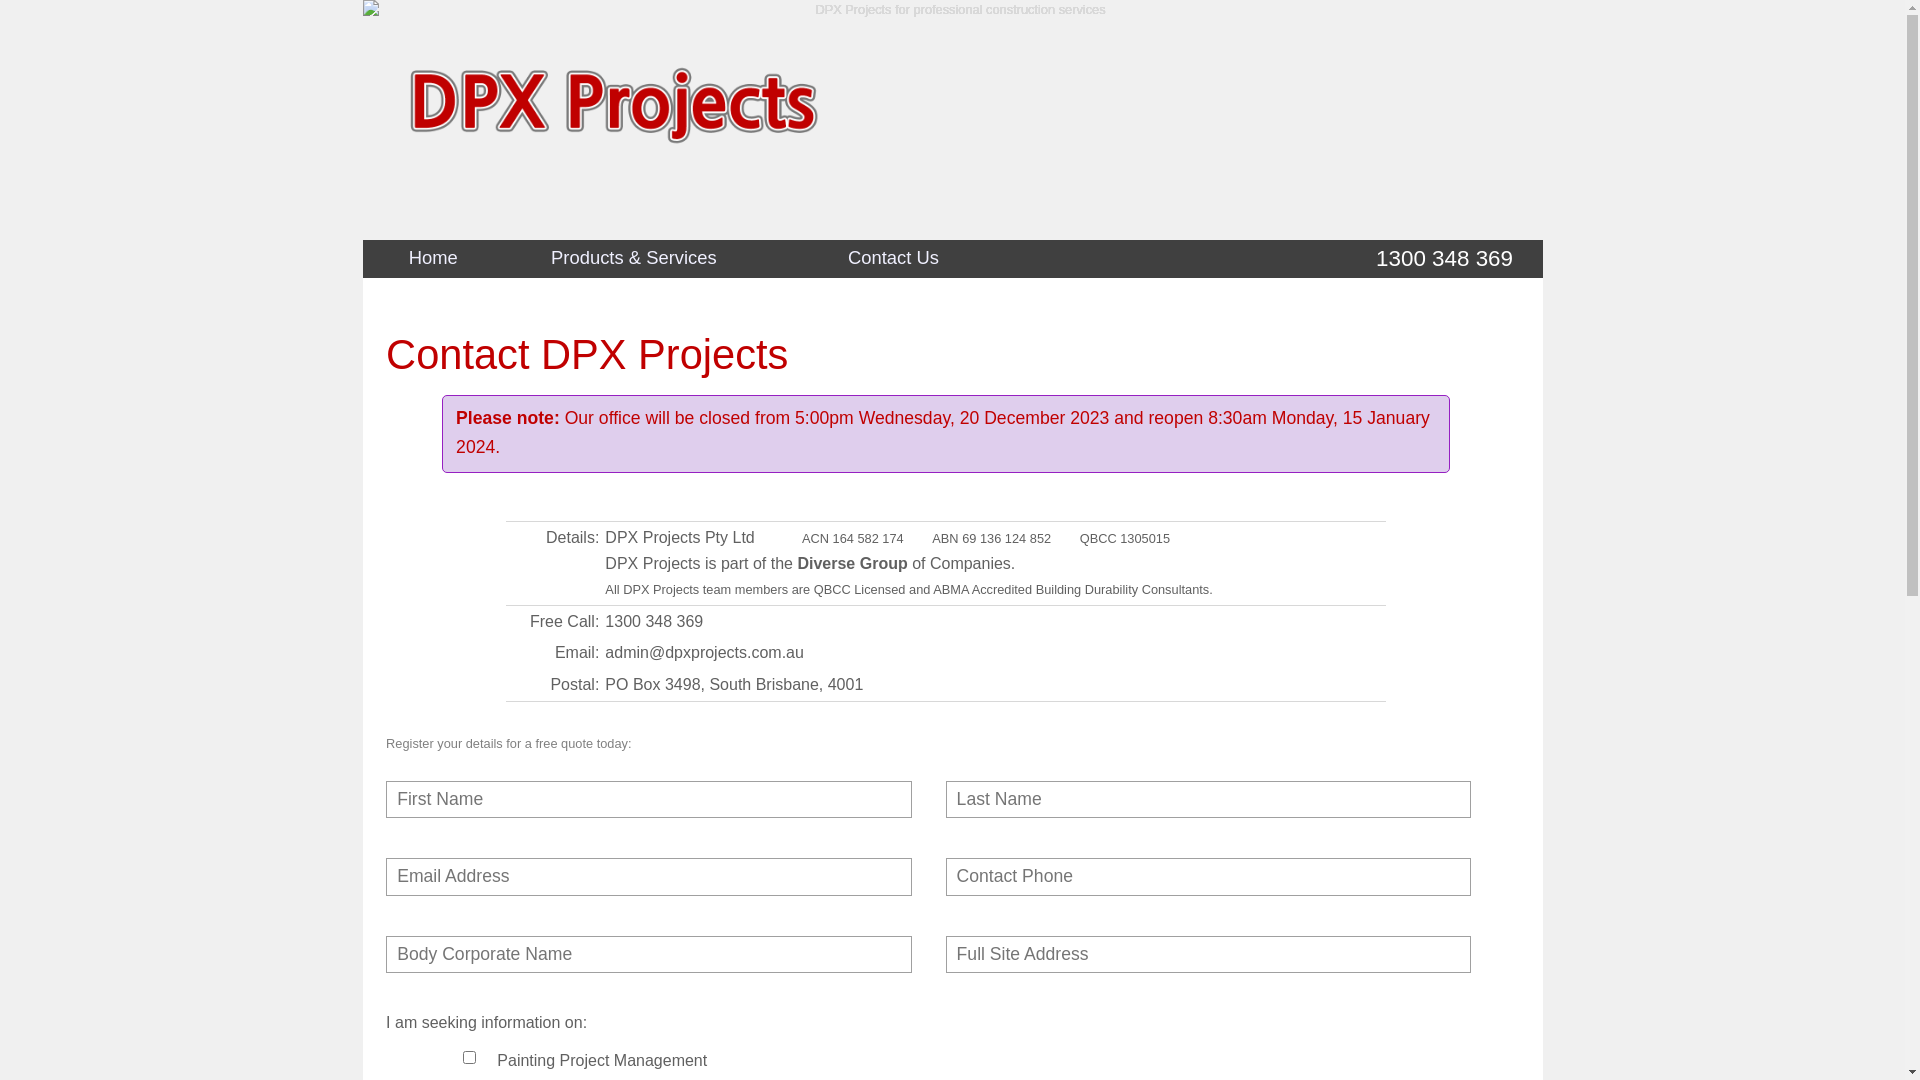 This screenshot has width=1920, height=1080. I want to click on Full Site Address, so click(1209, 954).